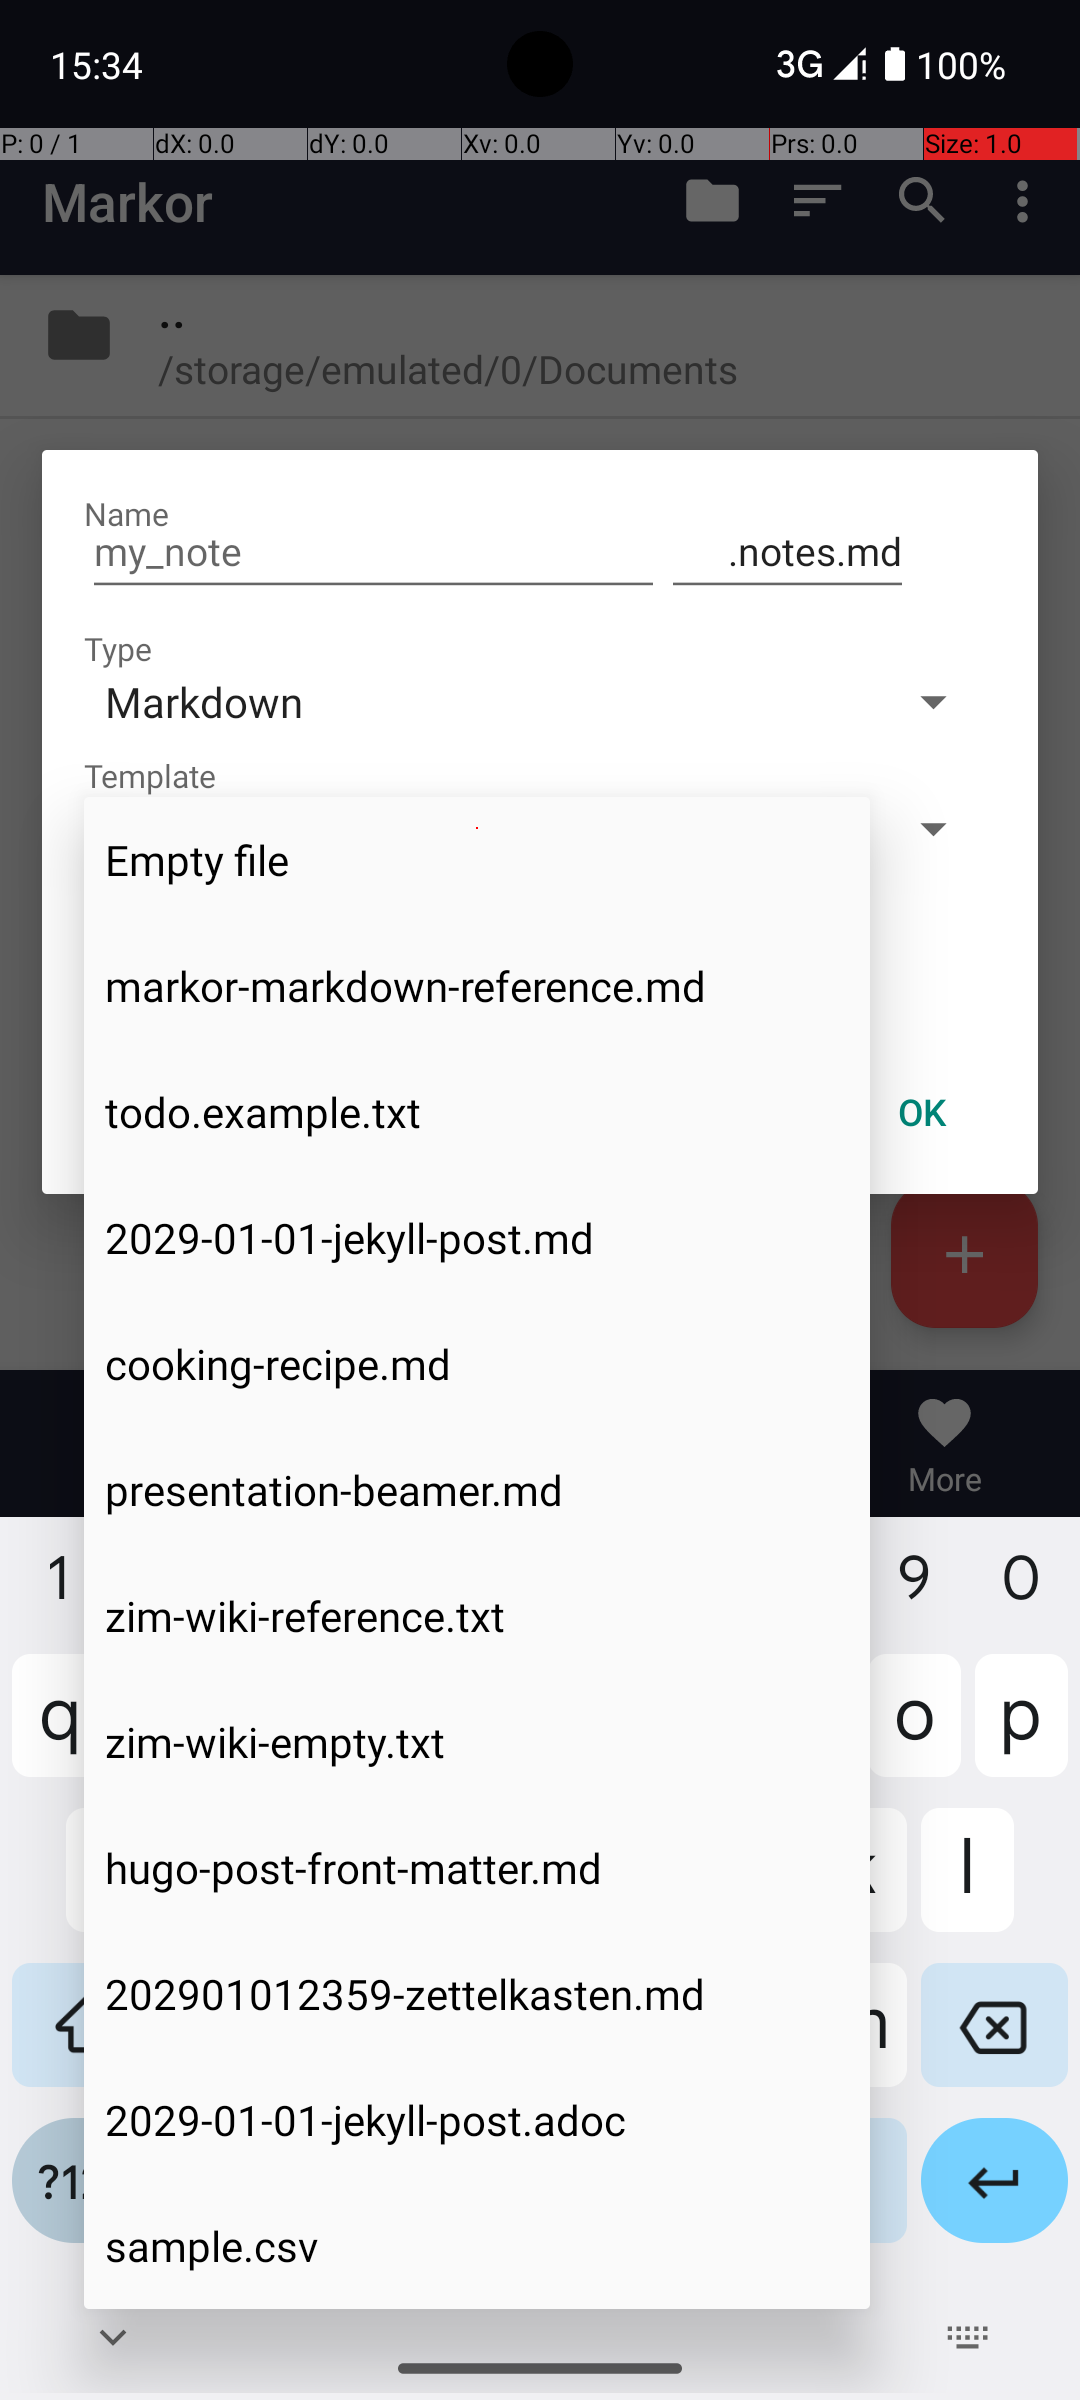  What do you see at coordinates (477, 2246) in the screenshot?
I see `sample.csv` at bounding box center [477, 2246].